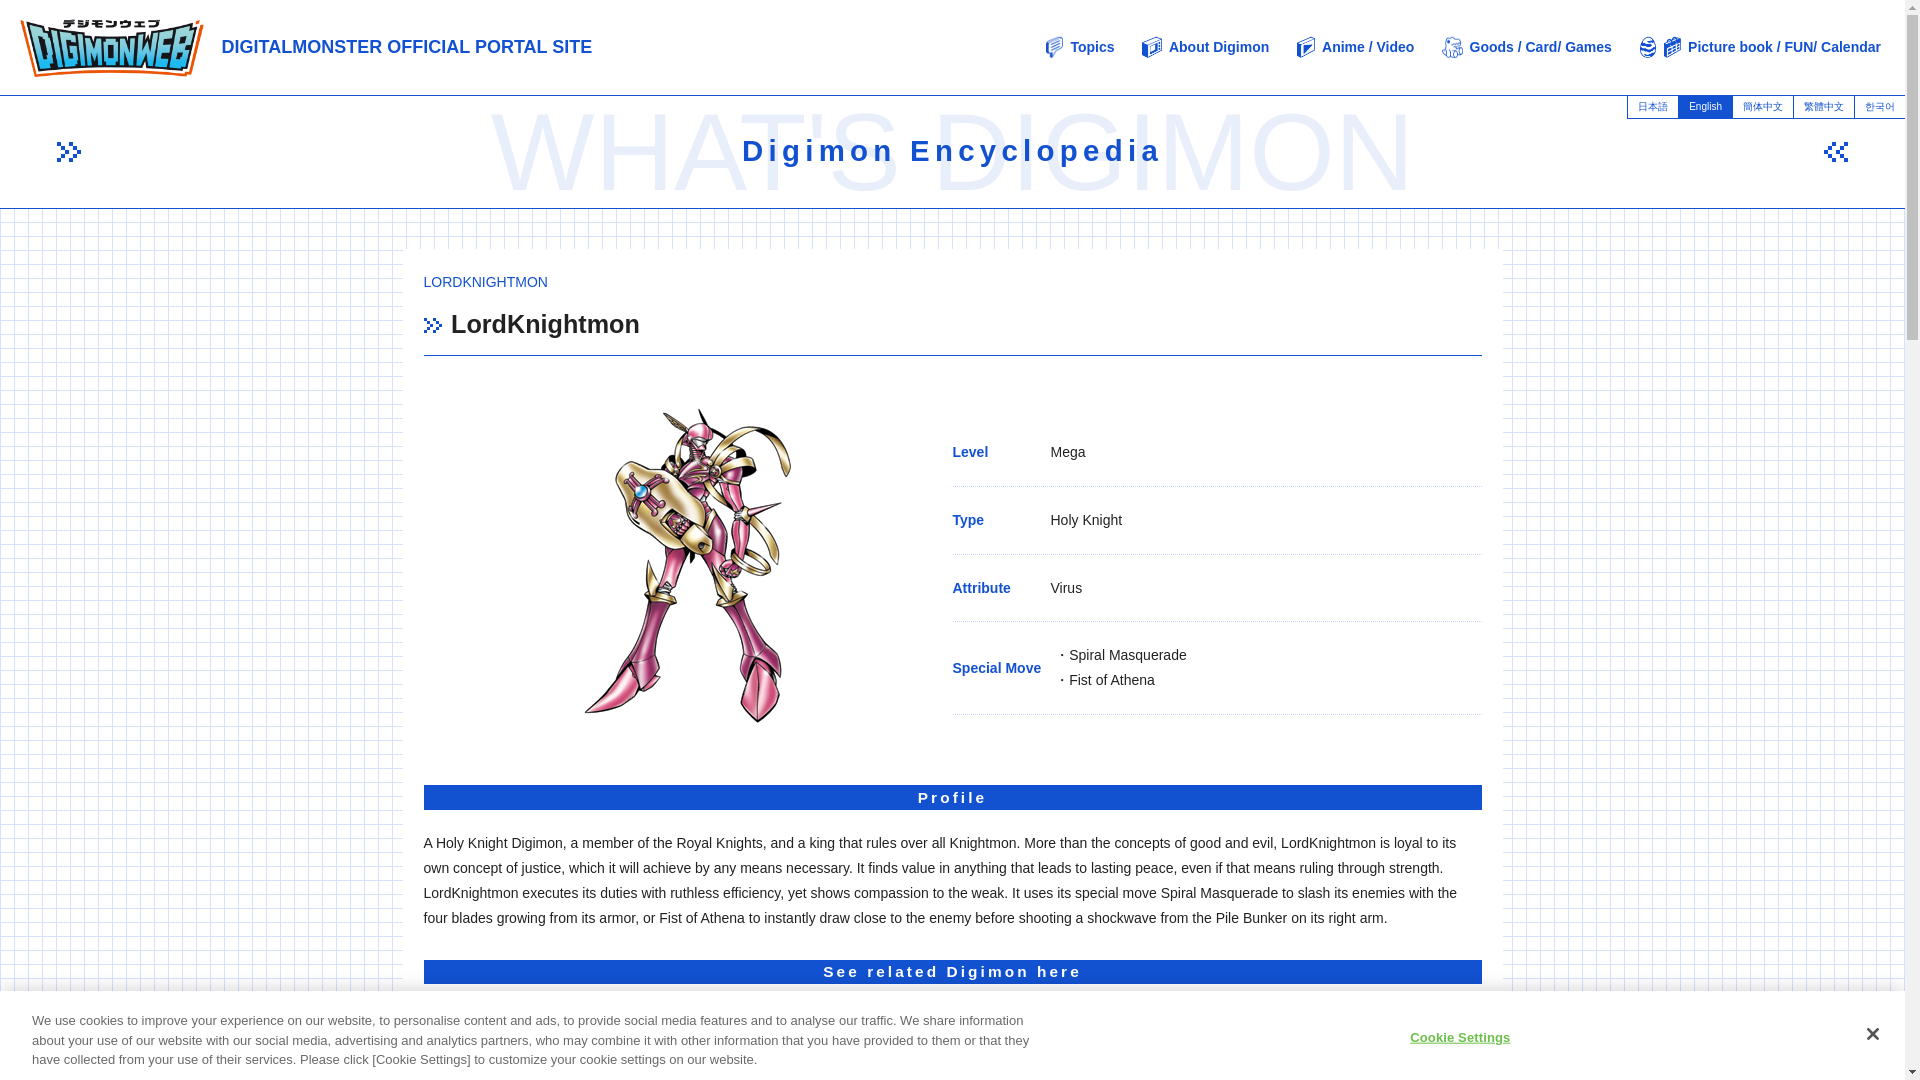 Image resolution: width=1920 pixels, height=1080 pixels. Describe the element at coordinates (1704, 106) in the screenshot. I see `English` at that location.